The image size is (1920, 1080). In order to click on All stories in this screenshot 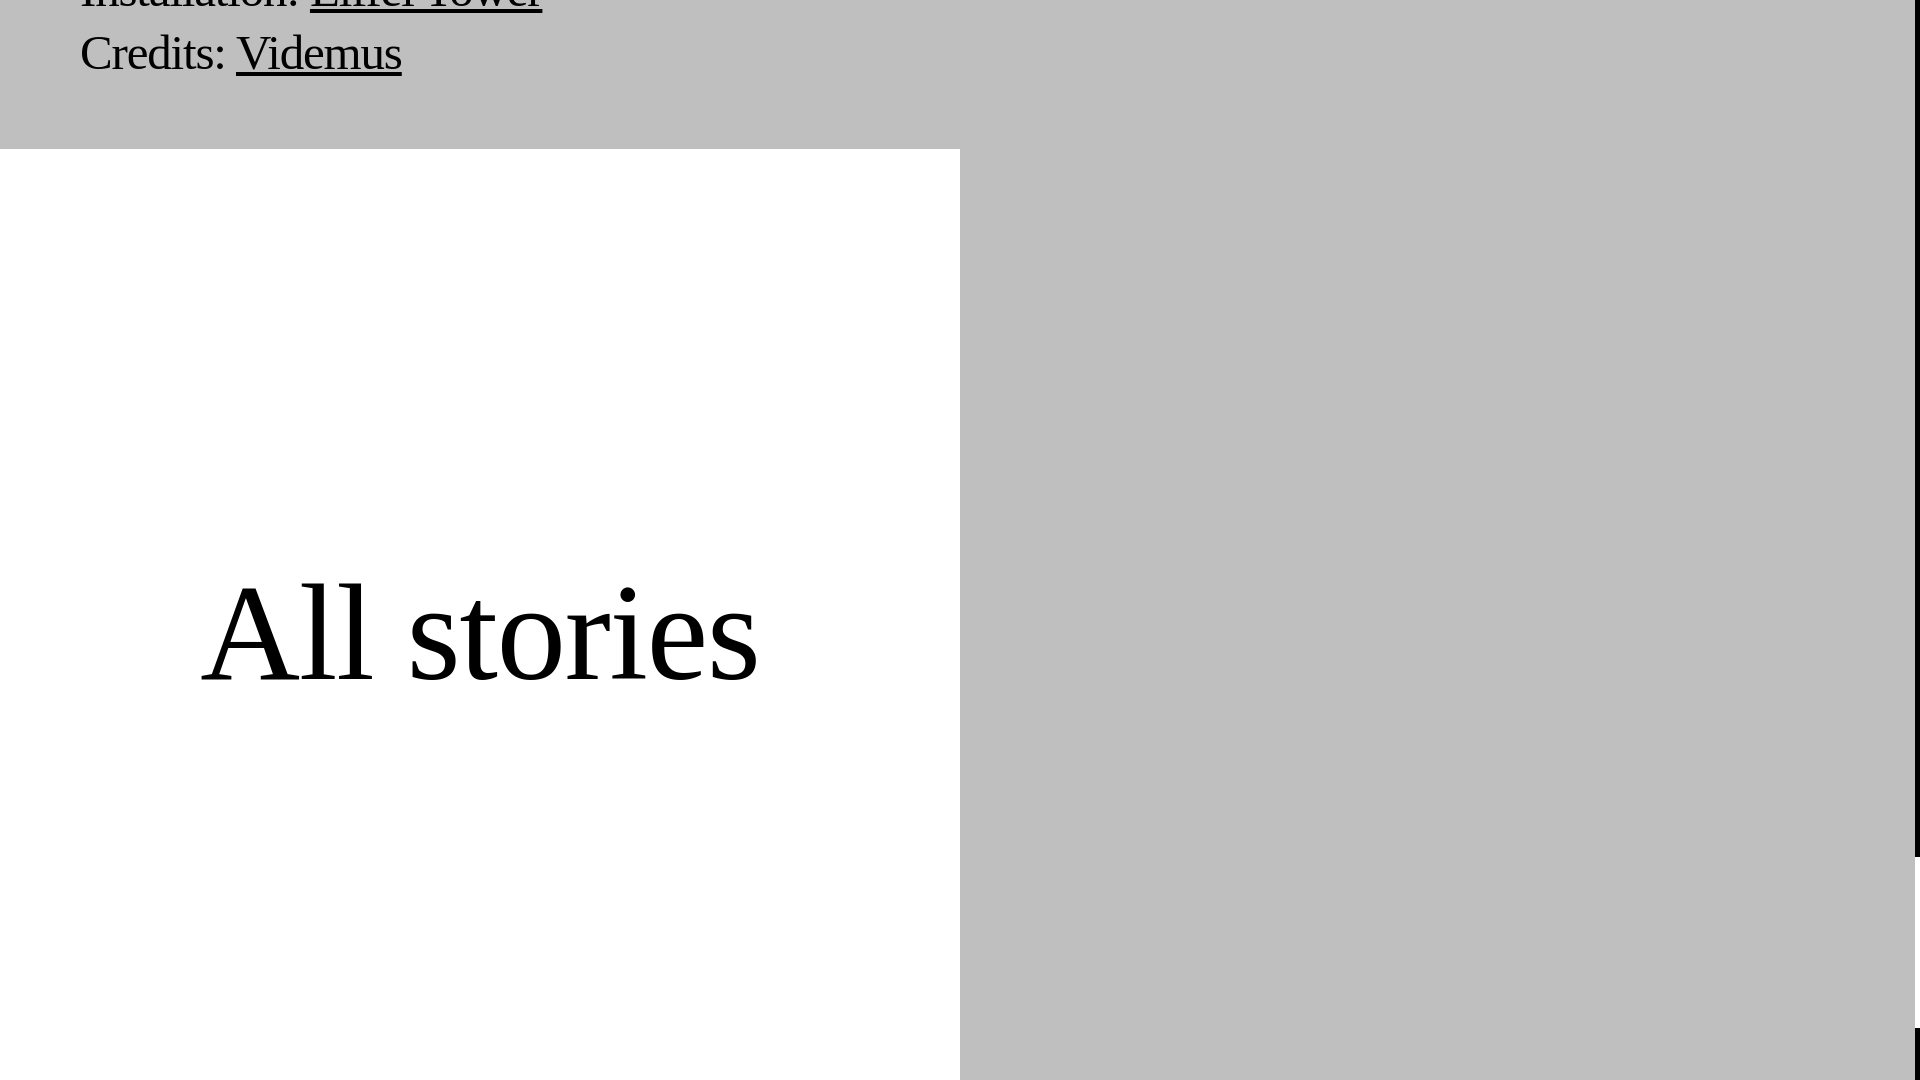, I will do `click(478, 632)`.